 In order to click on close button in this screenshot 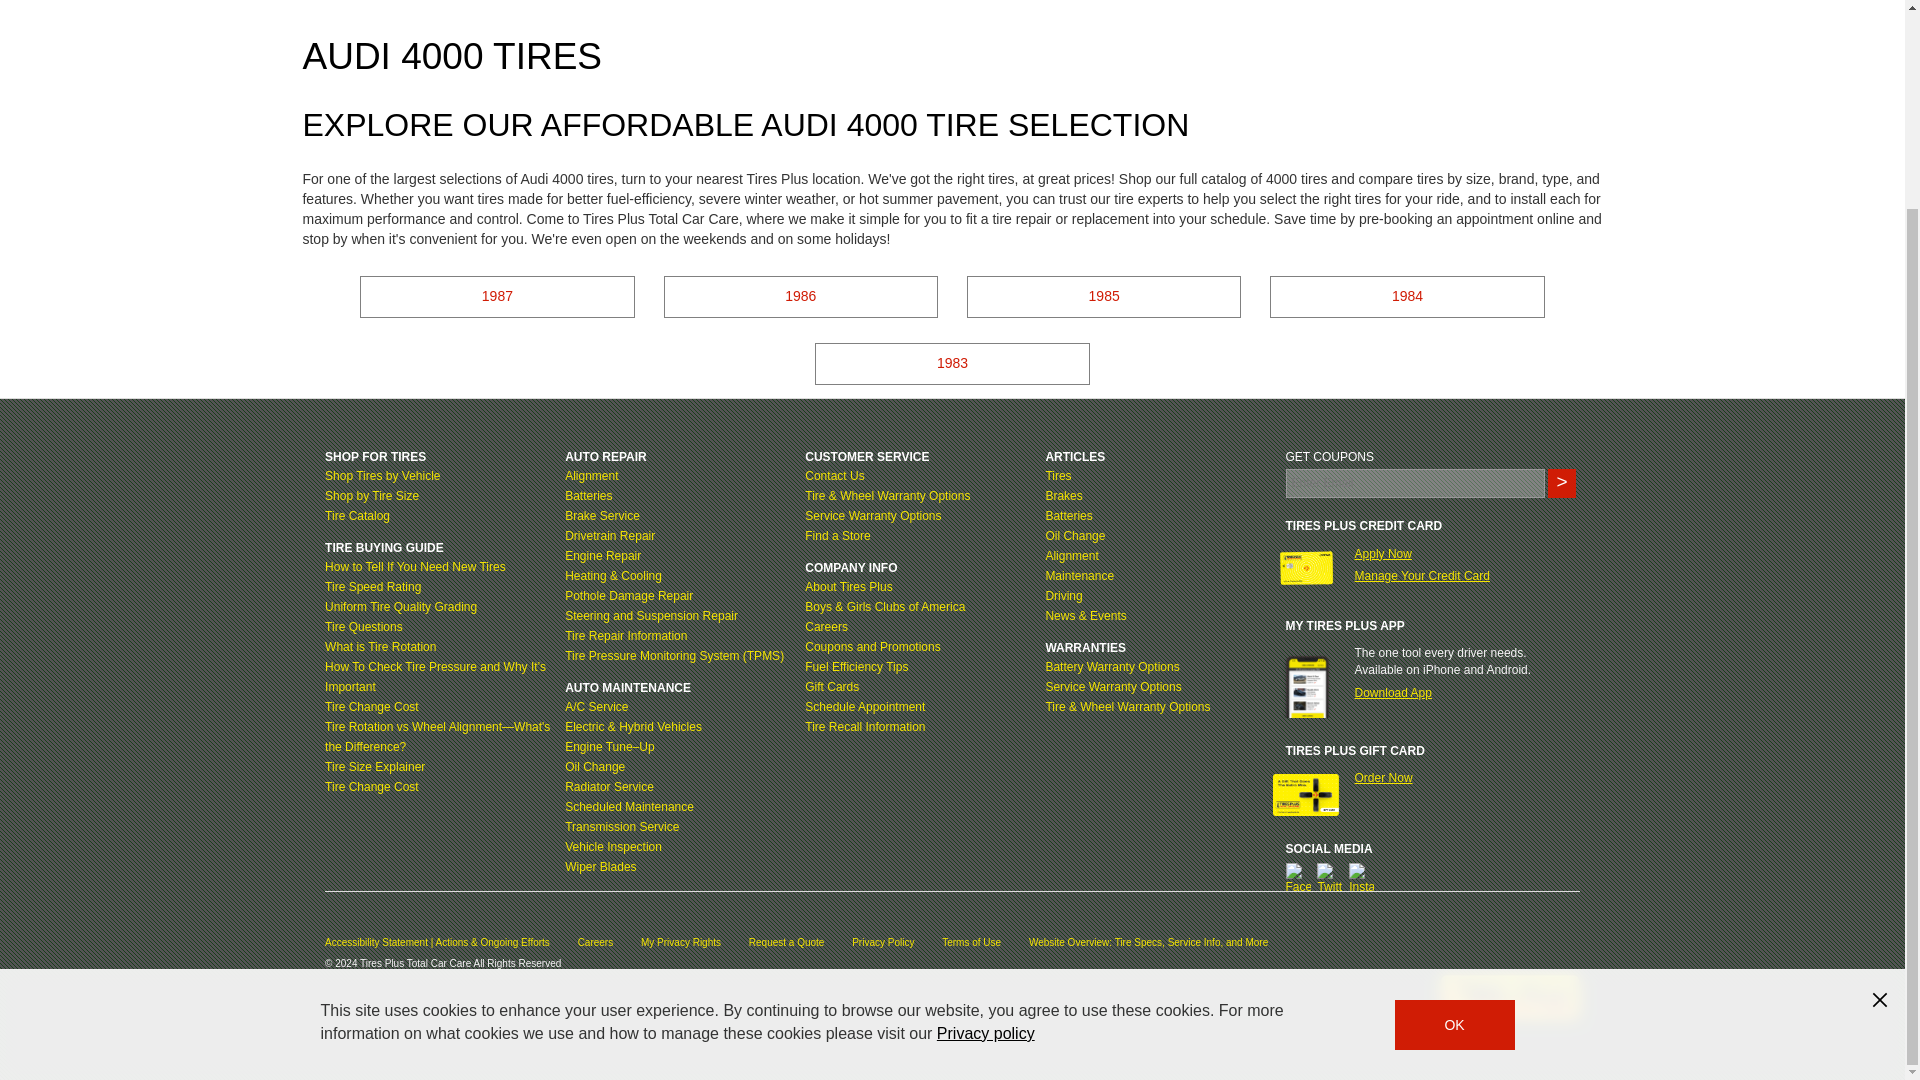, I will do `click(1880, 756)`.